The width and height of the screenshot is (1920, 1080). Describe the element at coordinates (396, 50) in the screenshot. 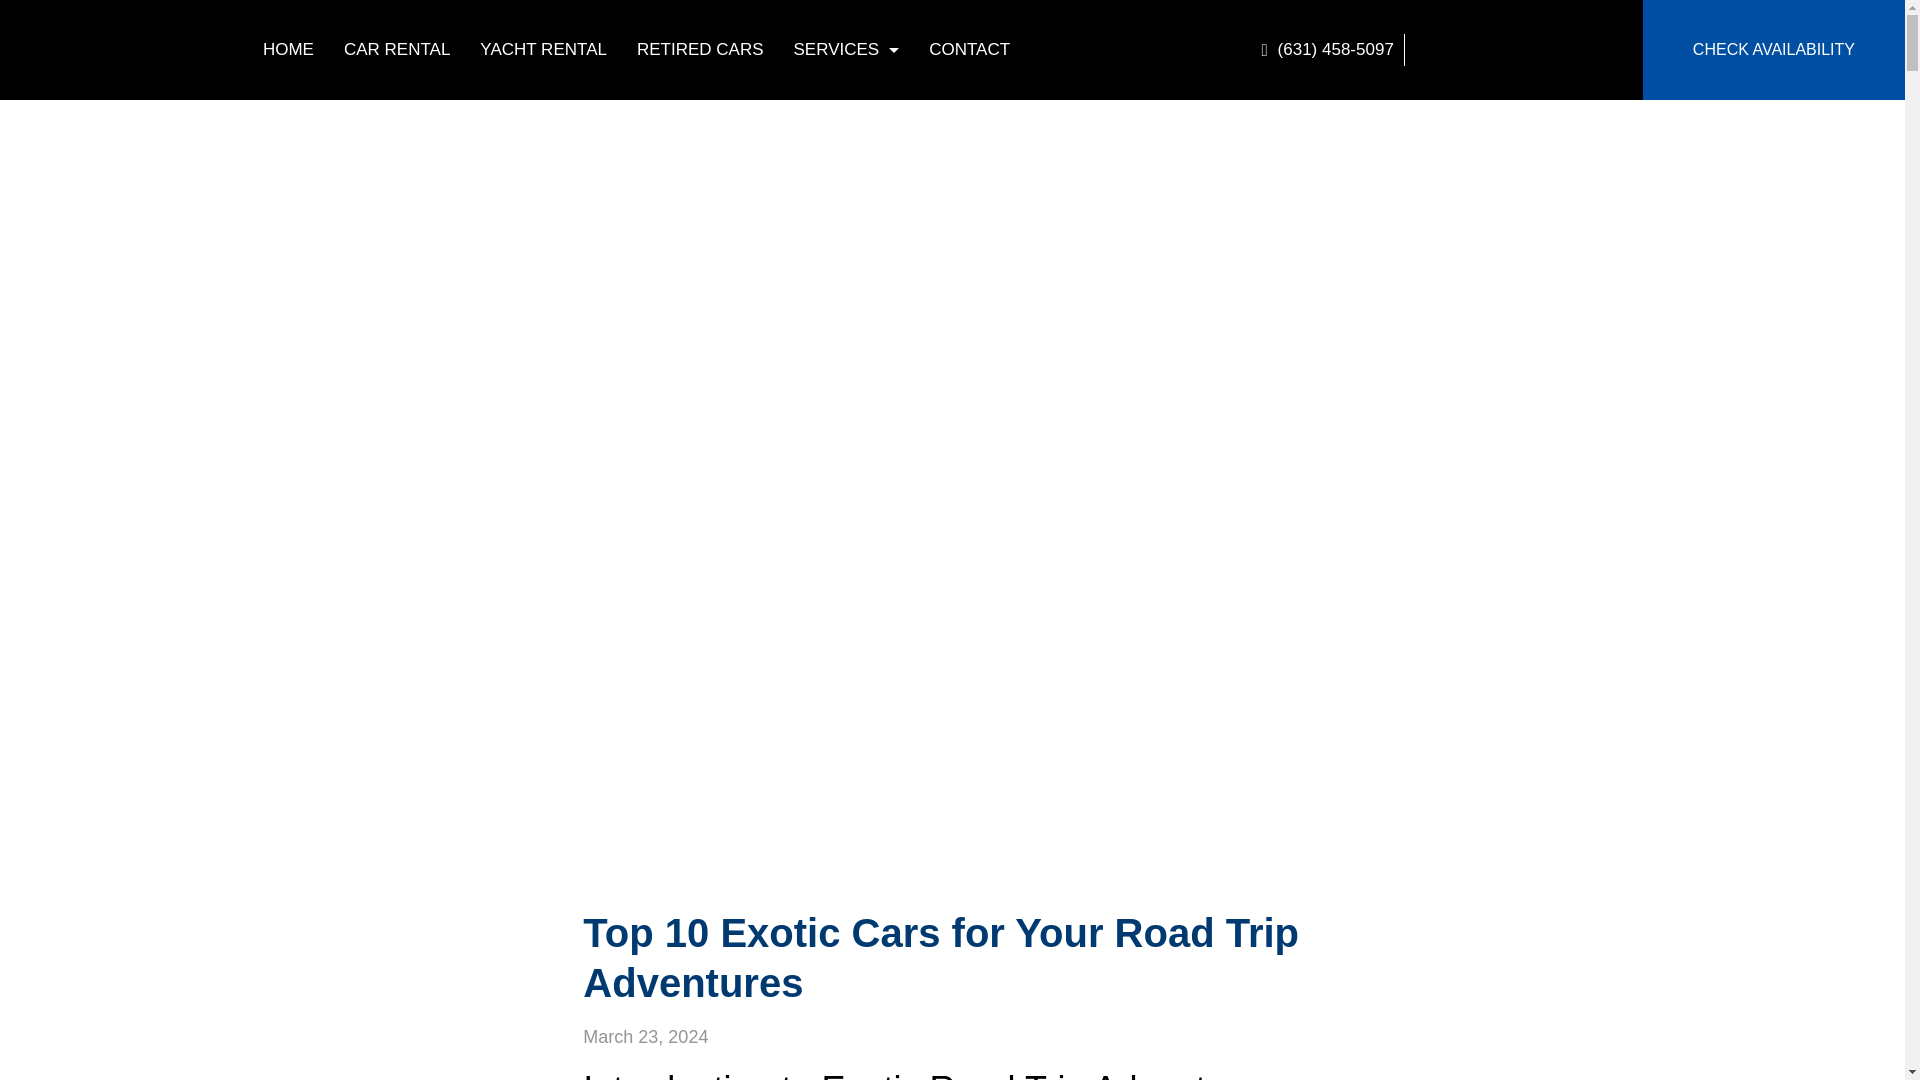

I see `CAR RENTAL` at that location.